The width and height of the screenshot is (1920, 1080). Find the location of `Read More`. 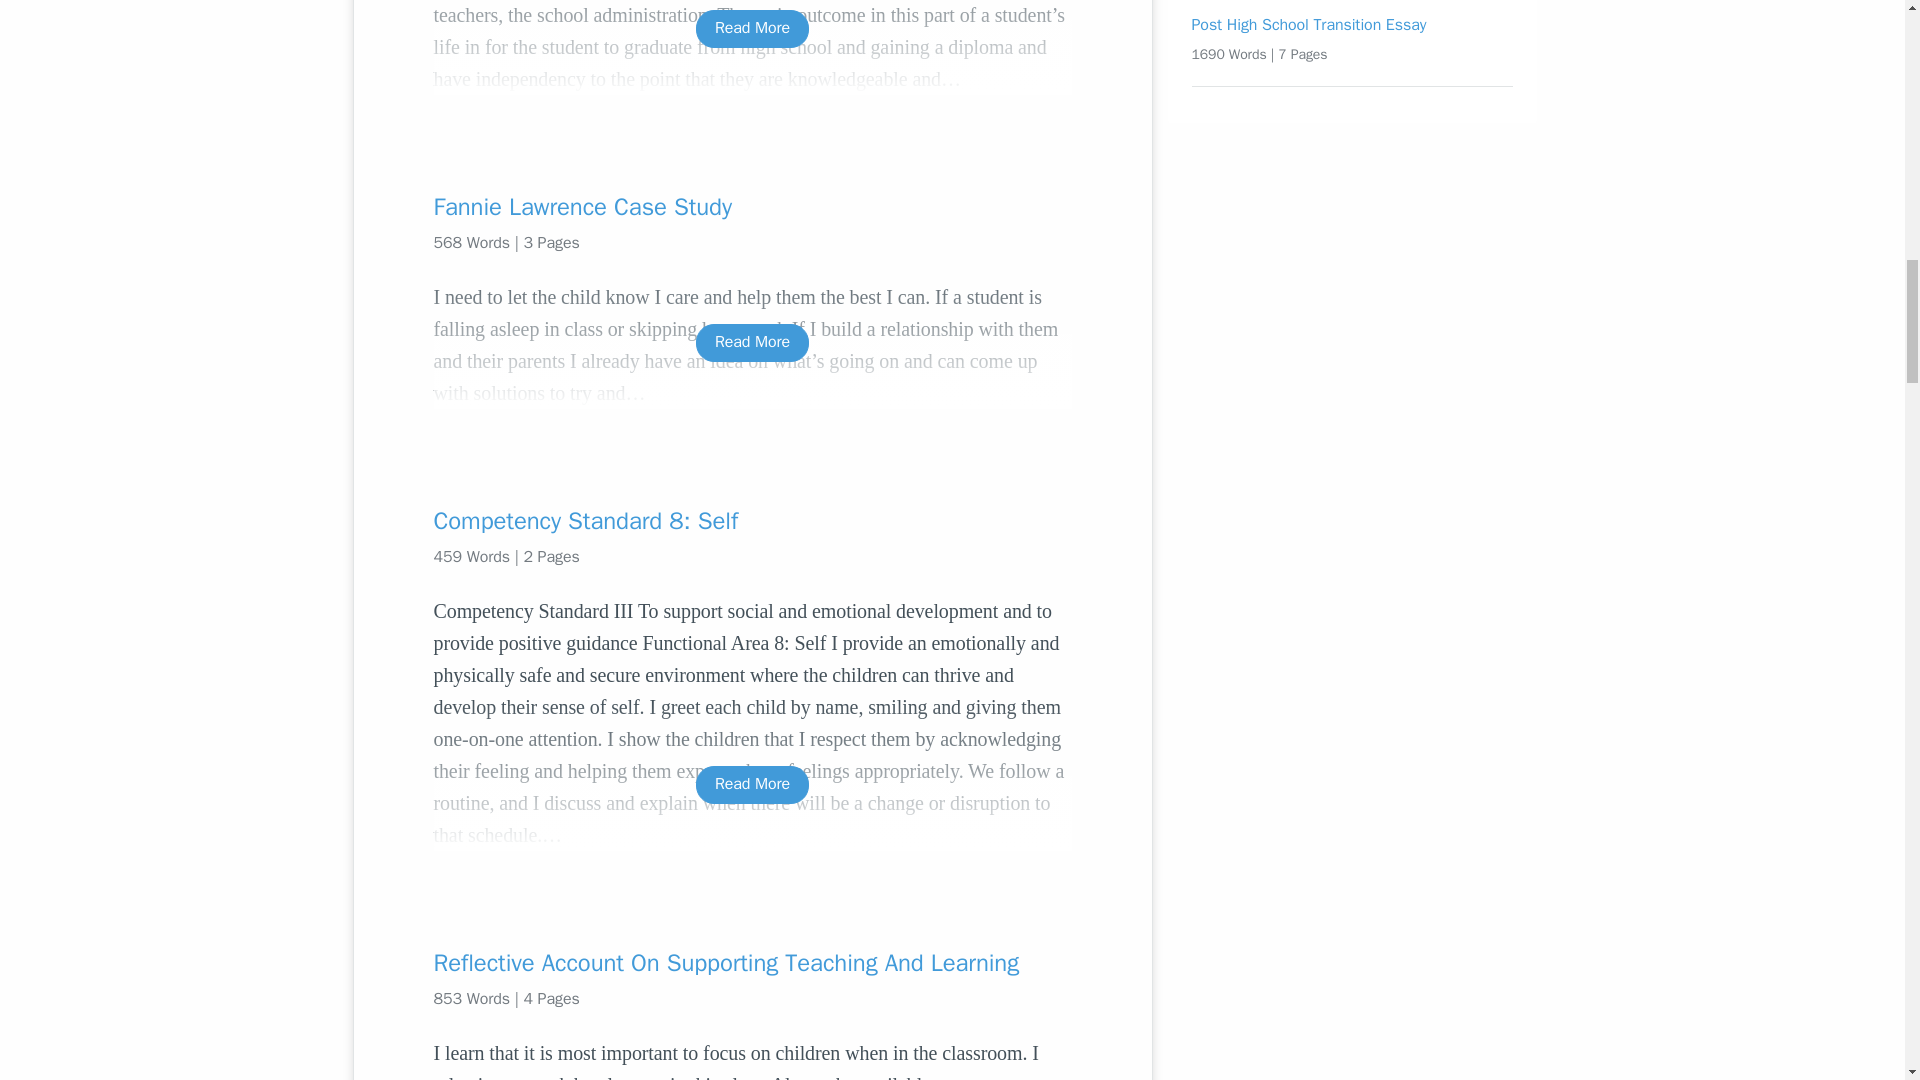

Read More is located at coordinates (752, 28).